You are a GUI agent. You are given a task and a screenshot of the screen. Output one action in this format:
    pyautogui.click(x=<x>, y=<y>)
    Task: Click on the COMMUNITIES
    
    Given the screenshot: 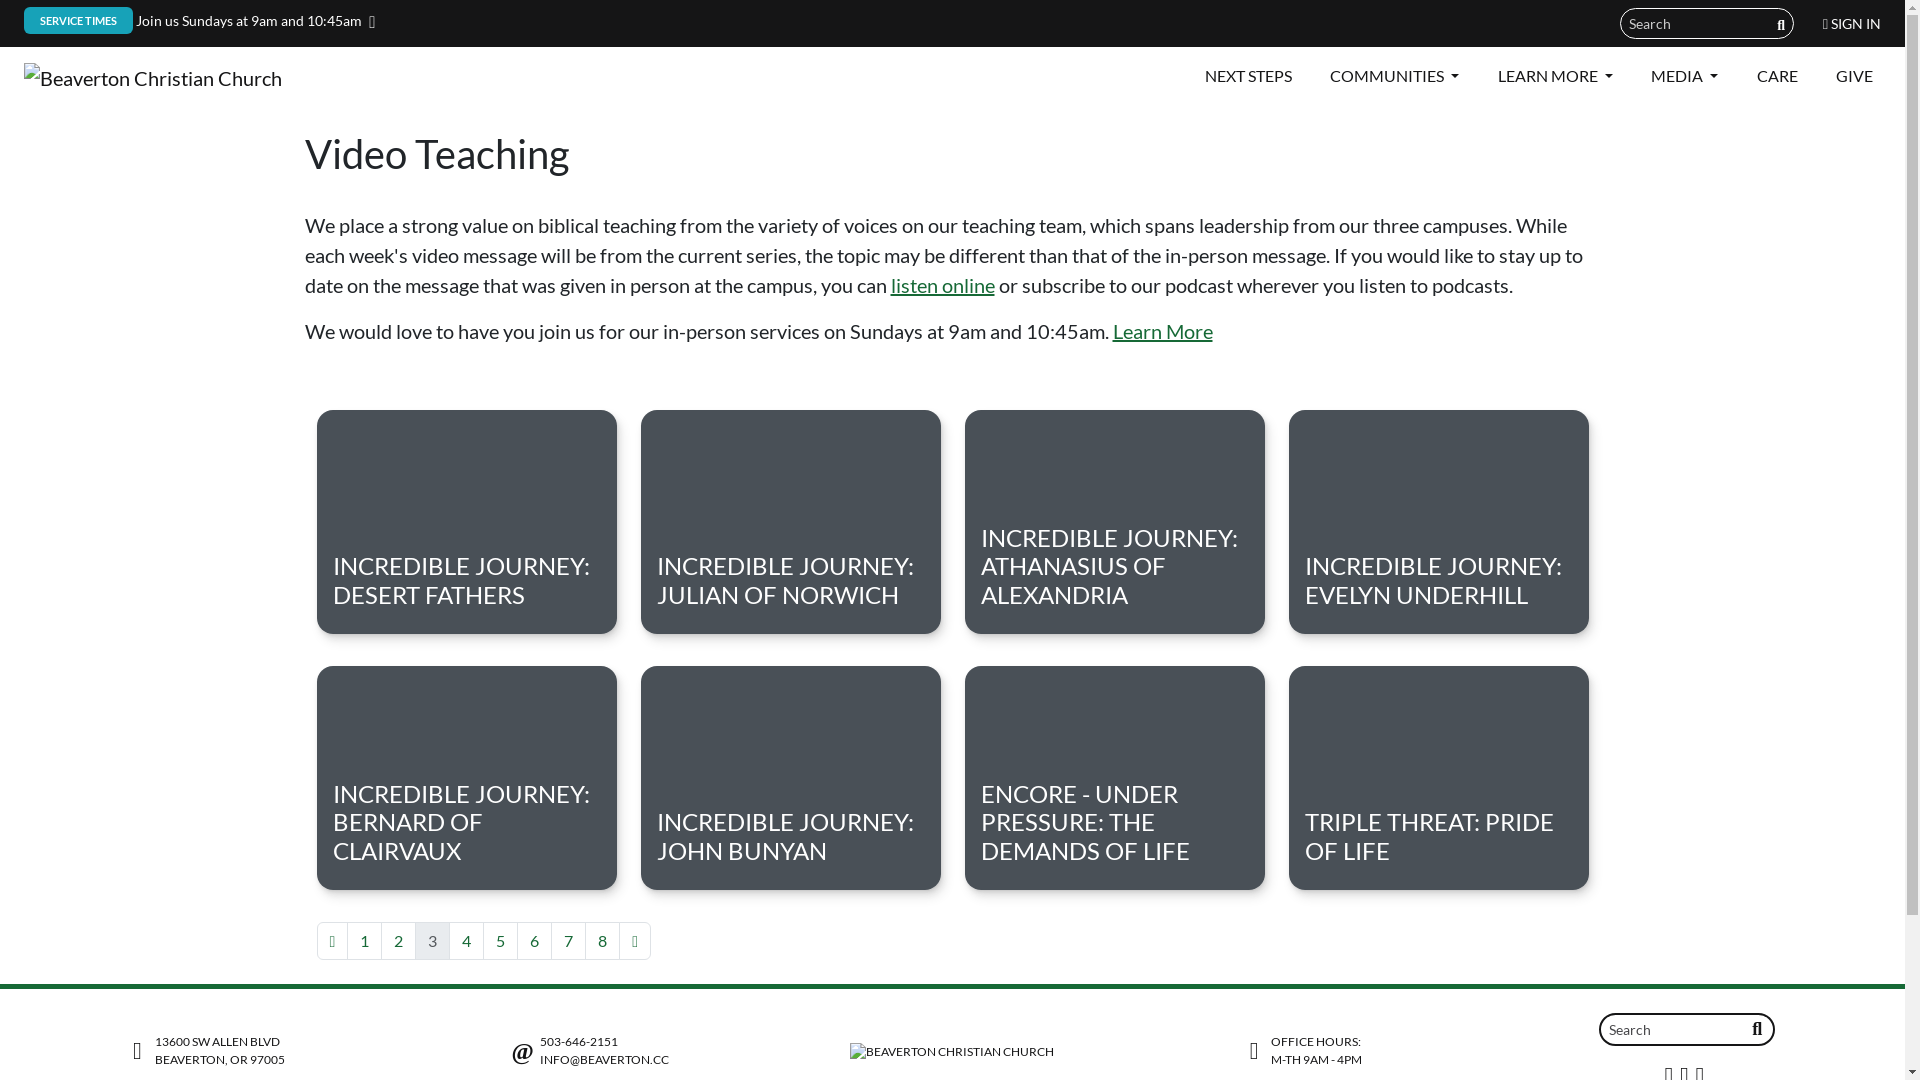 What is the action you would take?
    pyautogui.click(x=1394, y=76)
    